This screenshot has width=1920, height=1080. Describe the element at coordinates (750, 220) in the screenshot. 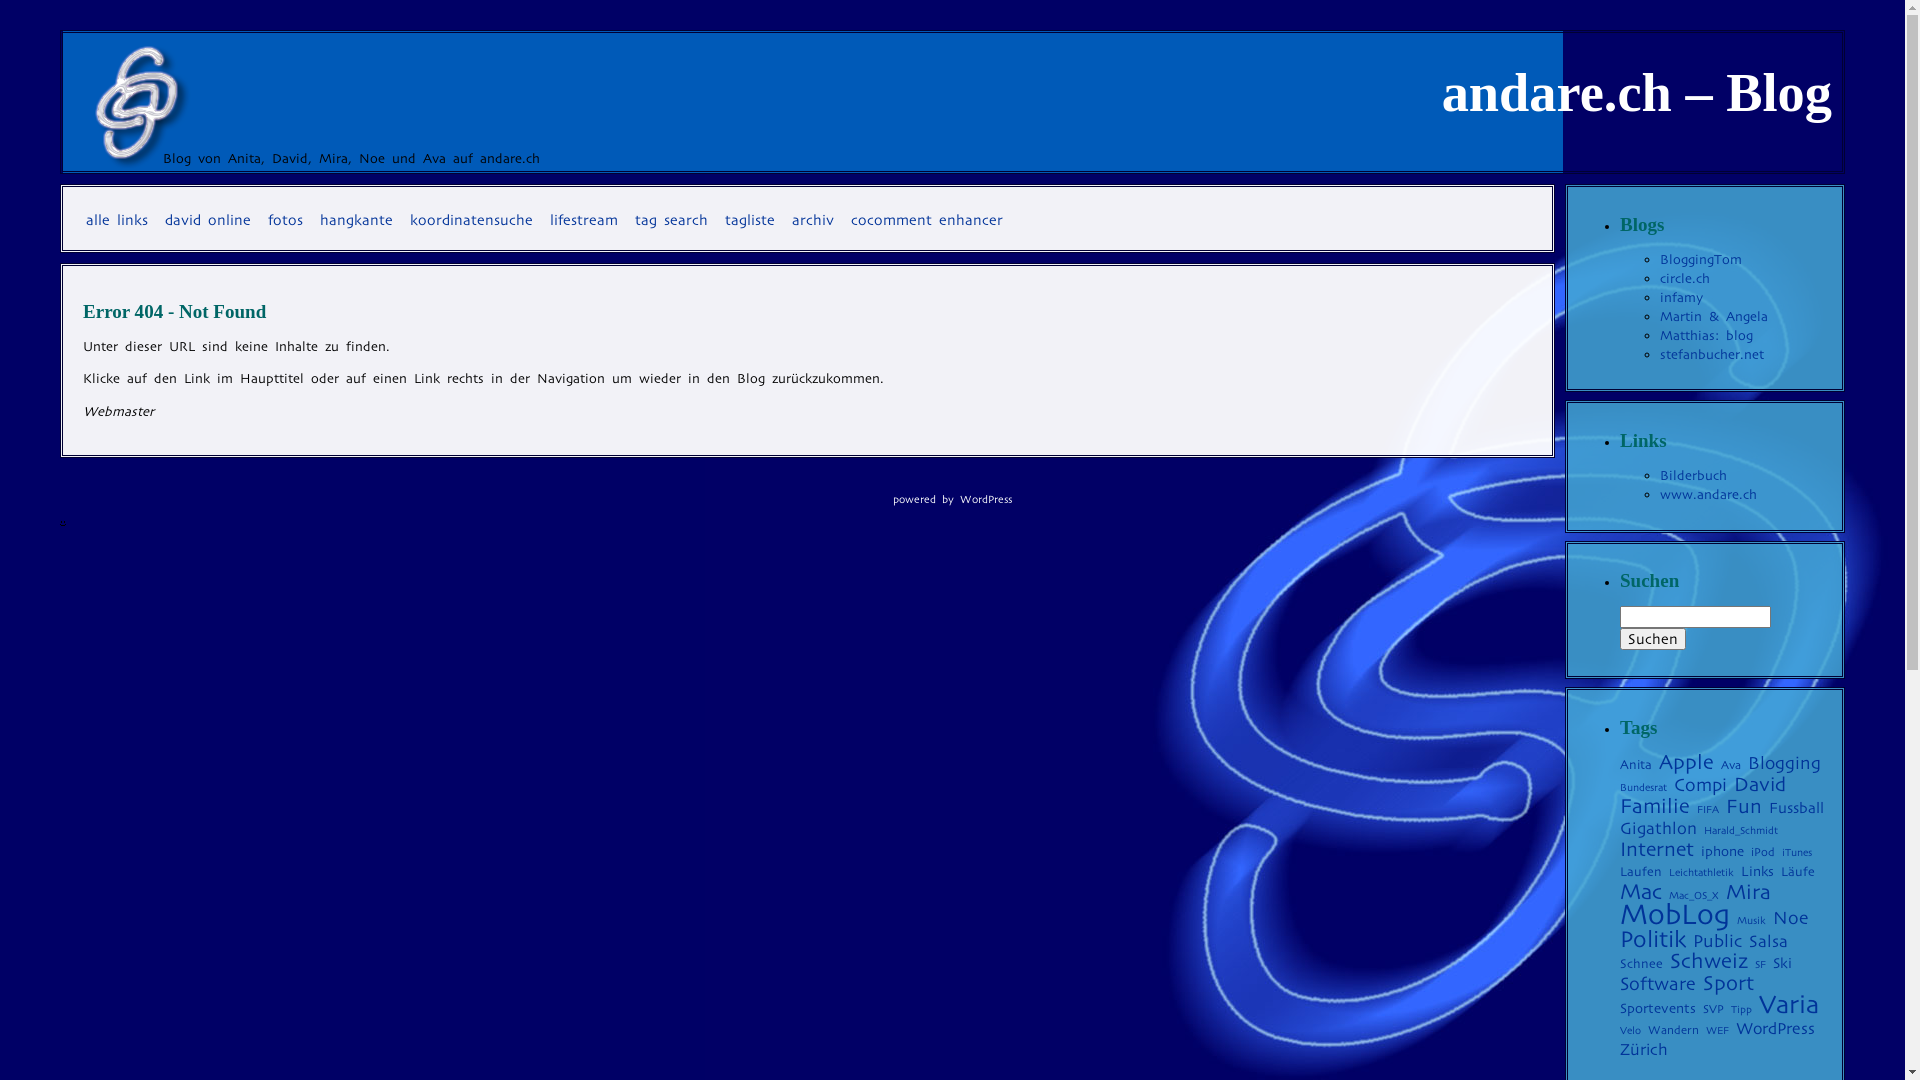

I see `tagliste` at that location.